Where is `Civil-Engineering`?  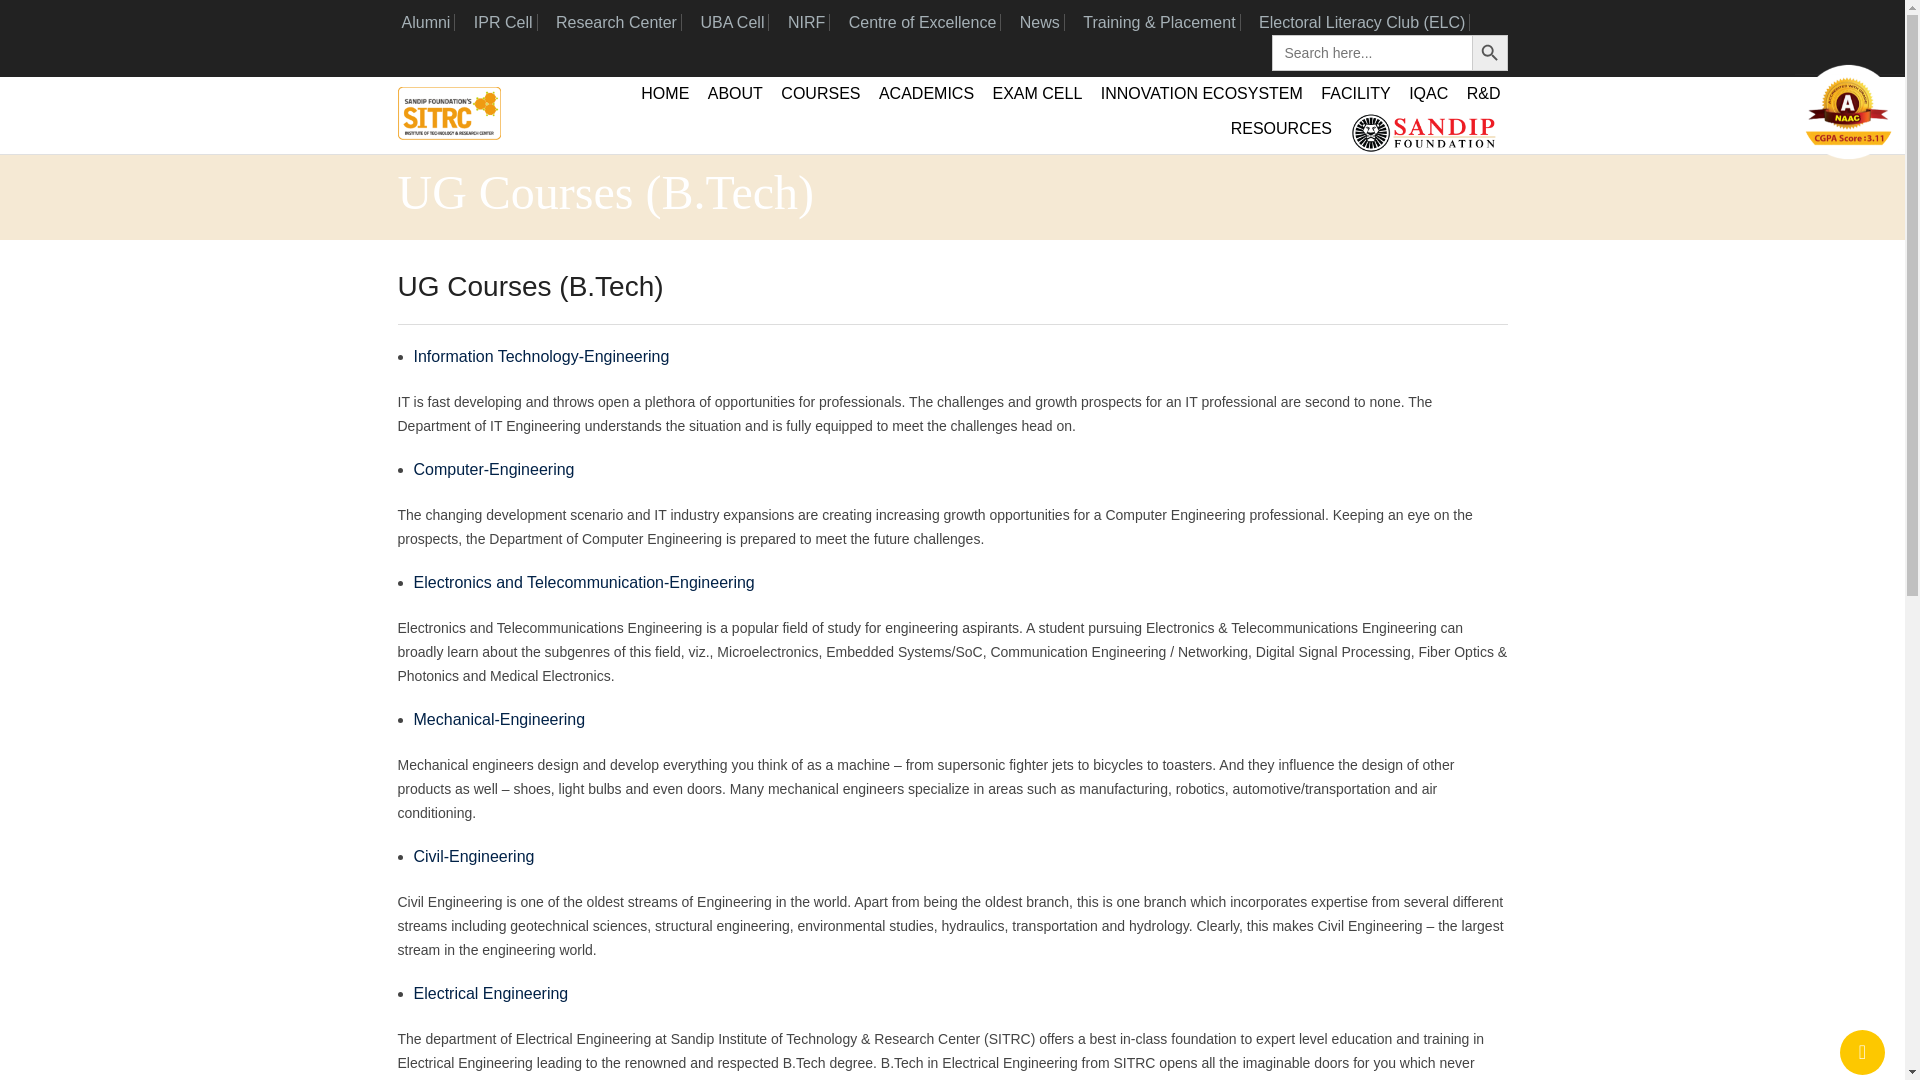 Civil-Engineering is located at coordinates (474, 856).